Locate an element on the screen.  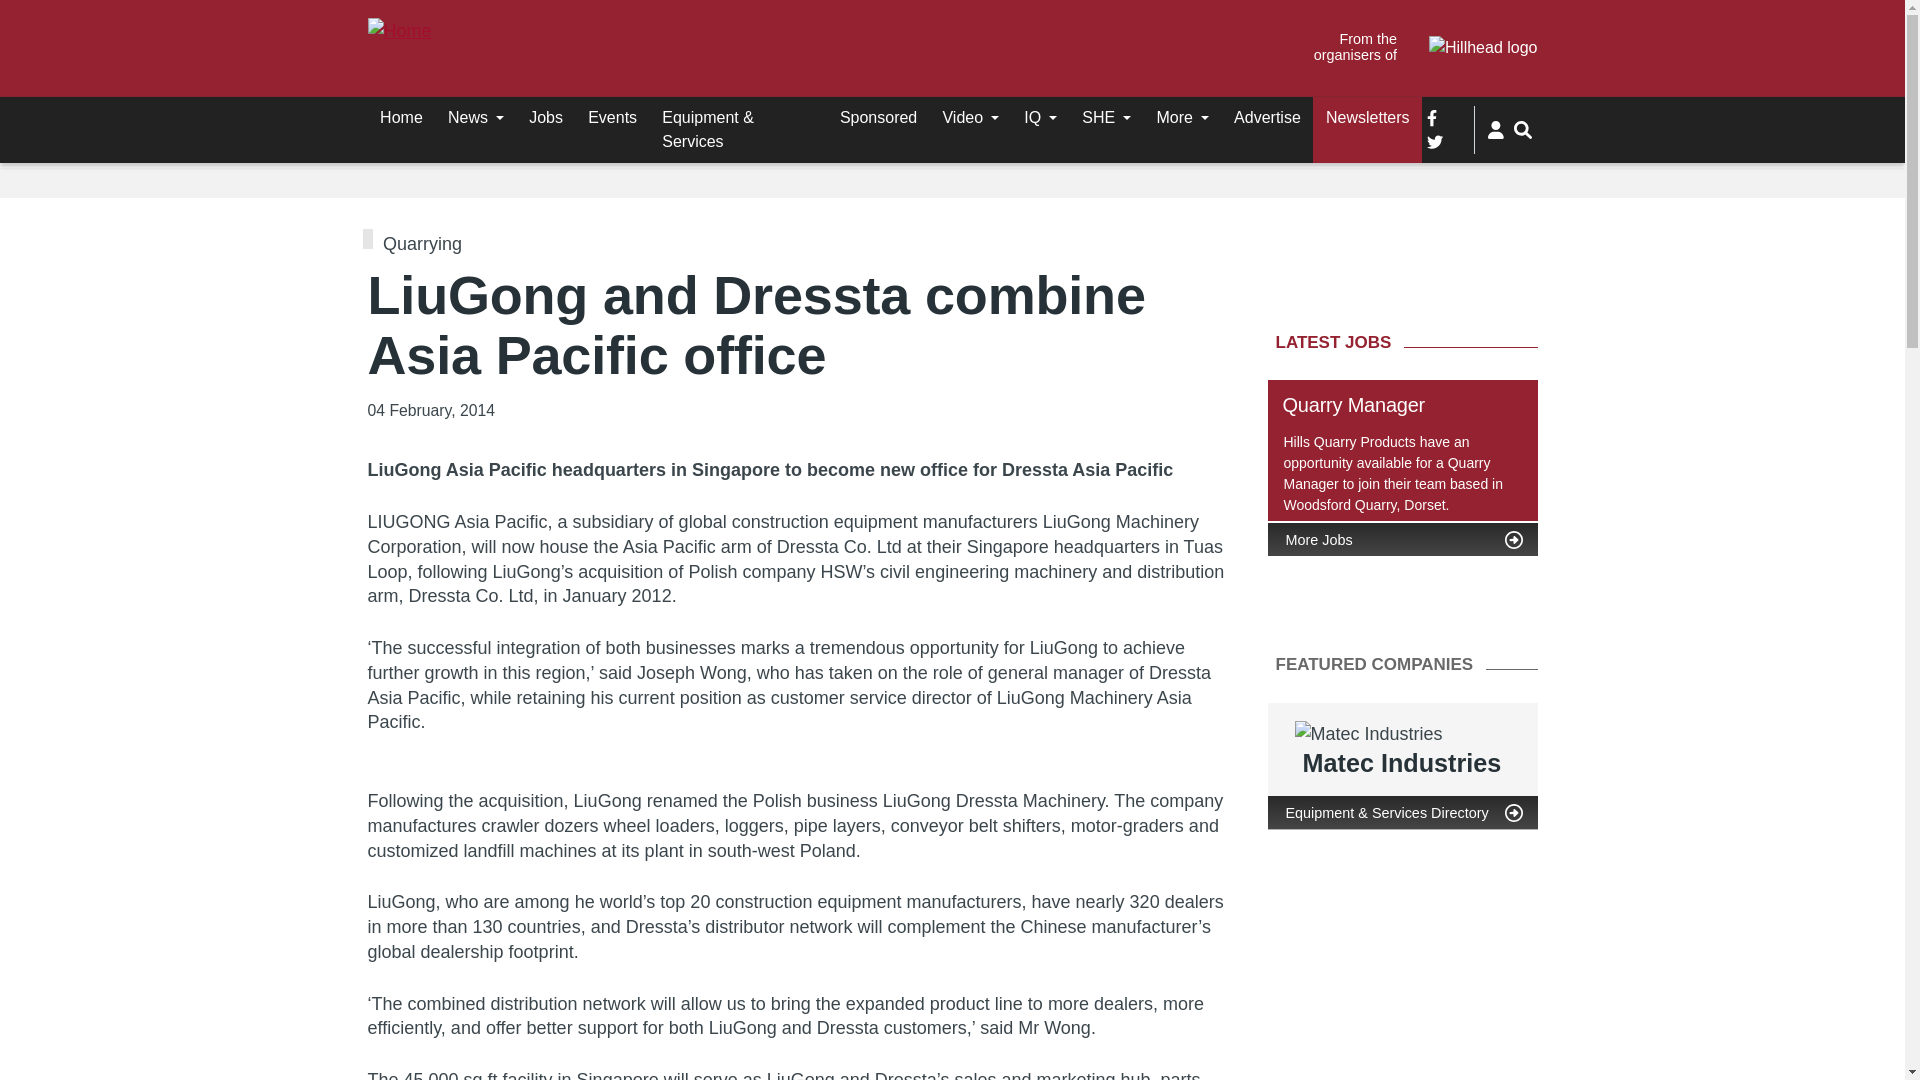
Events is located at coordinates (613, 118).